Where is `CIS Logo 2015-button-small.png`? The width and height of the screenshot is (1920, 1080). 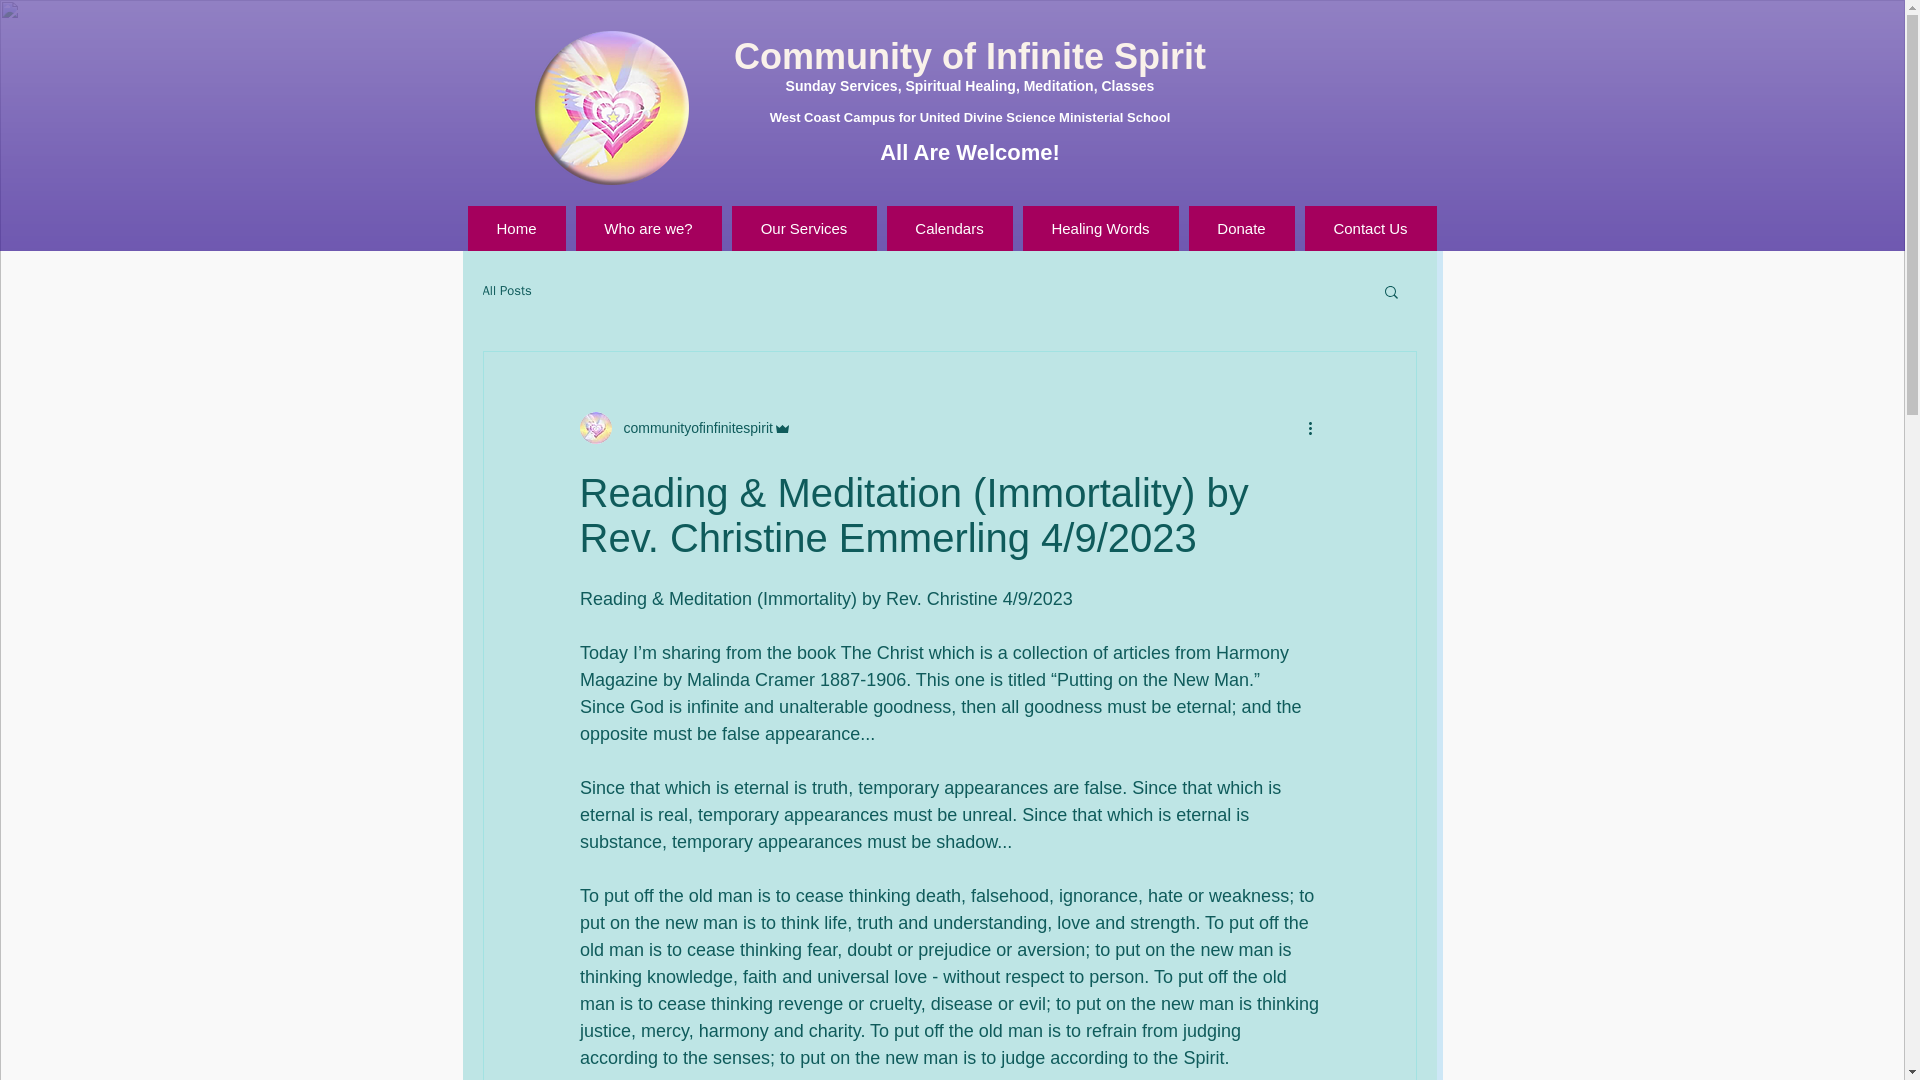 CIS Logo 2015-button-small.png is located at coordinates (610, 108).